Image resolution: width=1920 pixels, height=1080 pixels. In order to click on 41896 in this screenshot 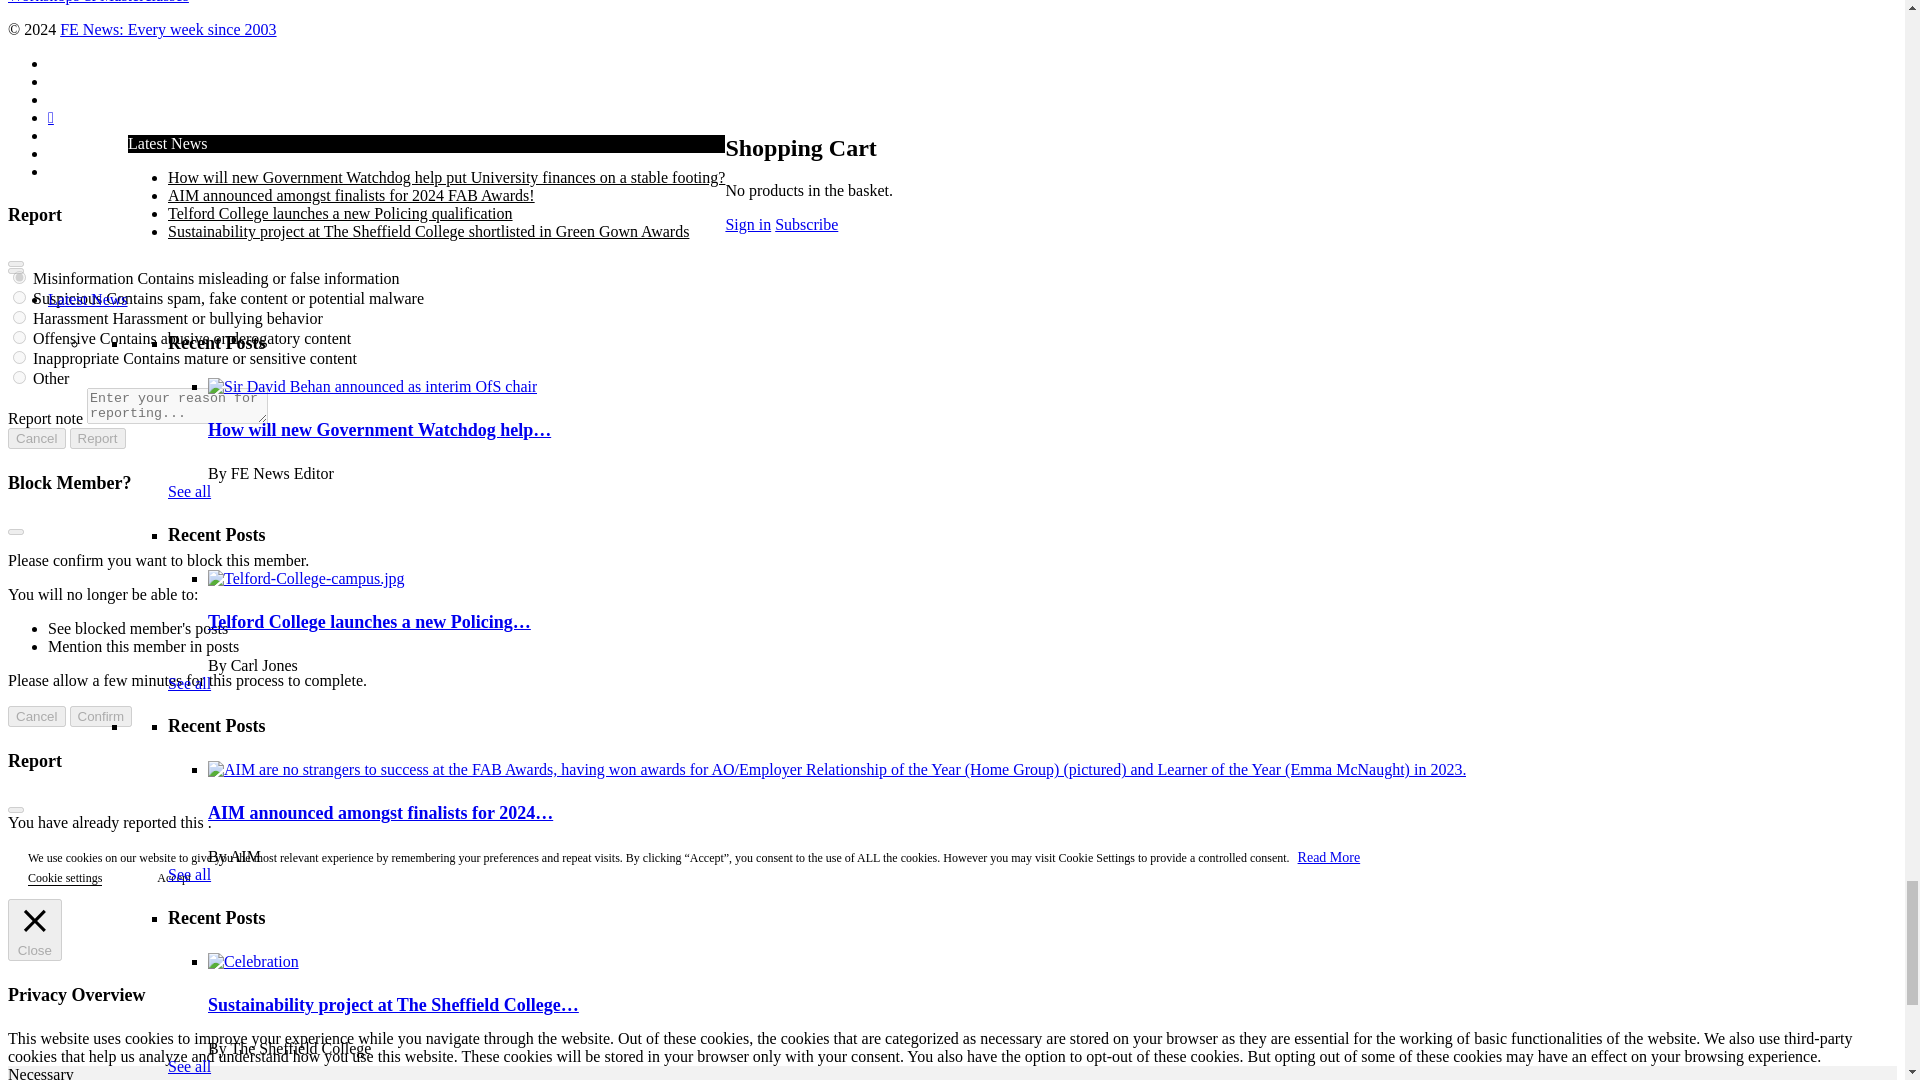, I will do `click(20, 278)`.